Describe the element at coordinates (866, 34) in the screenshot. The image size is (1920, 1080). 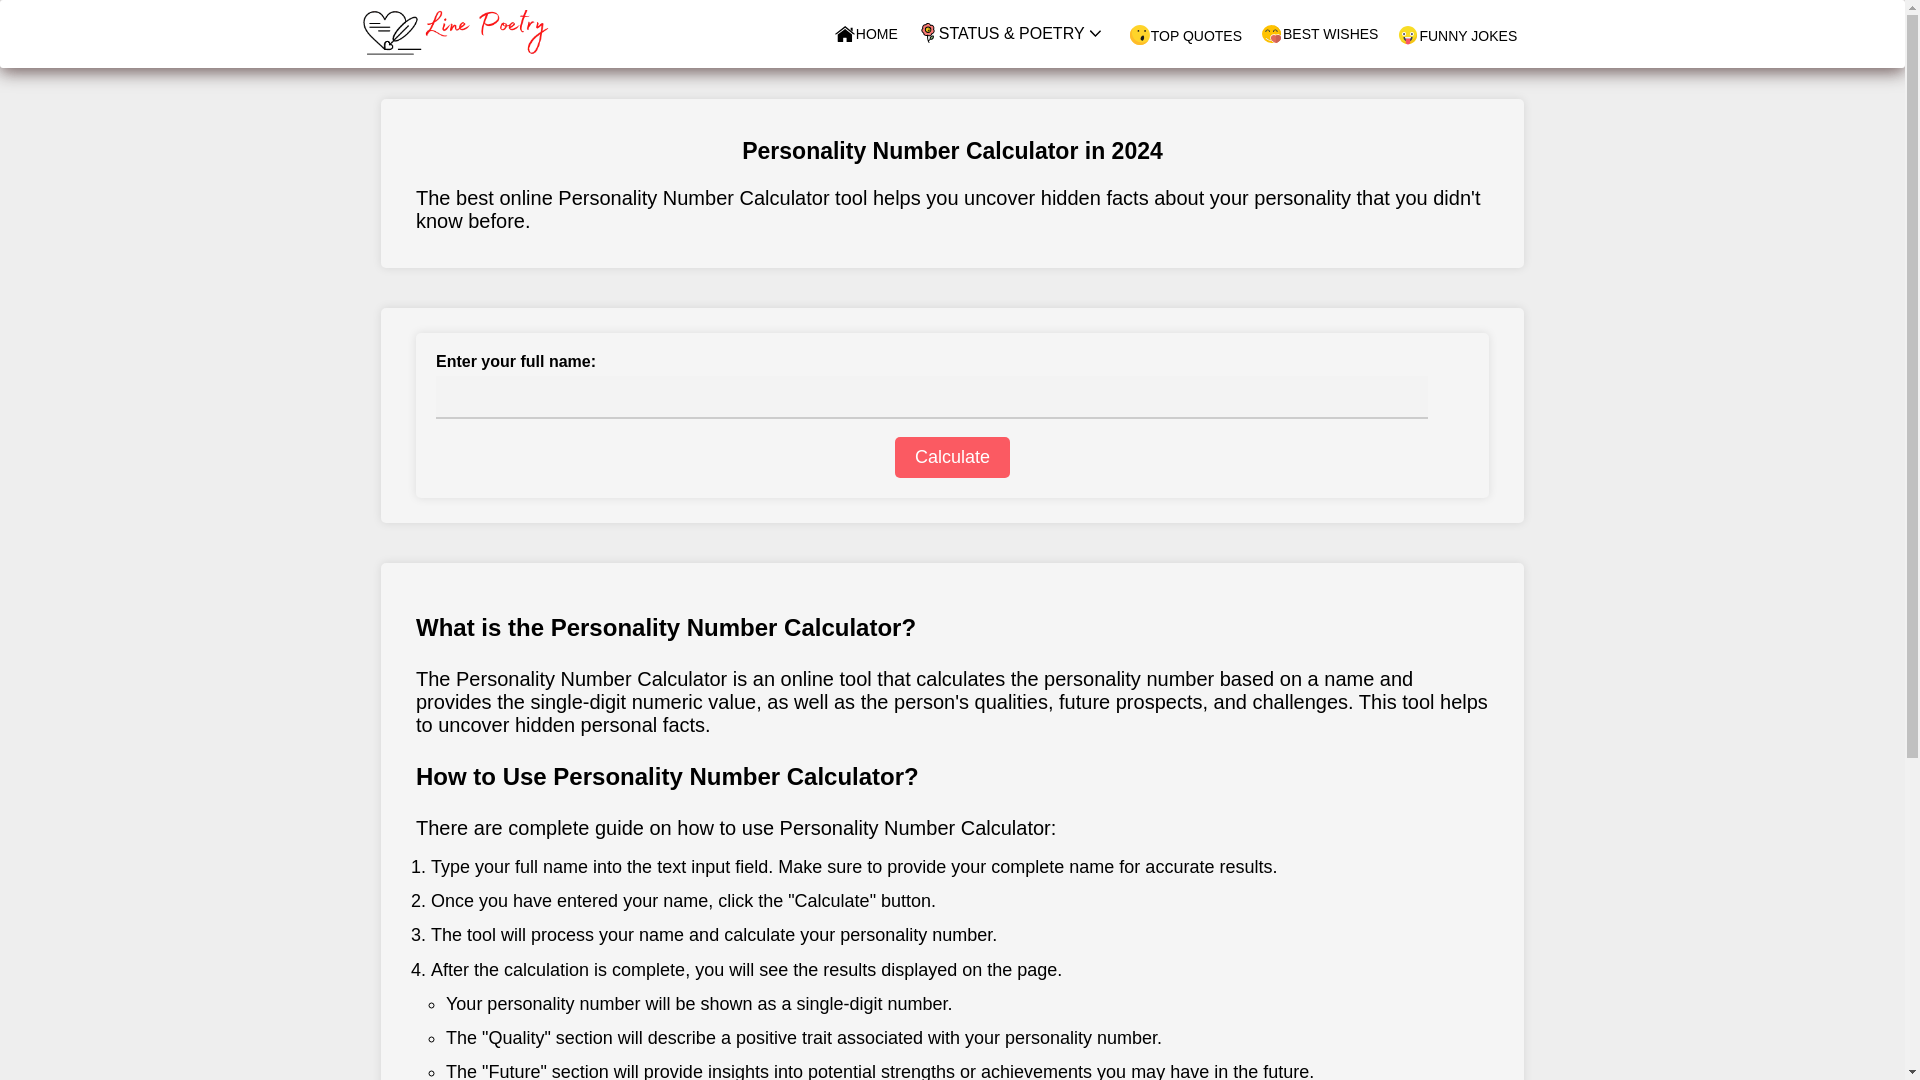
I see `HOME` at that location.